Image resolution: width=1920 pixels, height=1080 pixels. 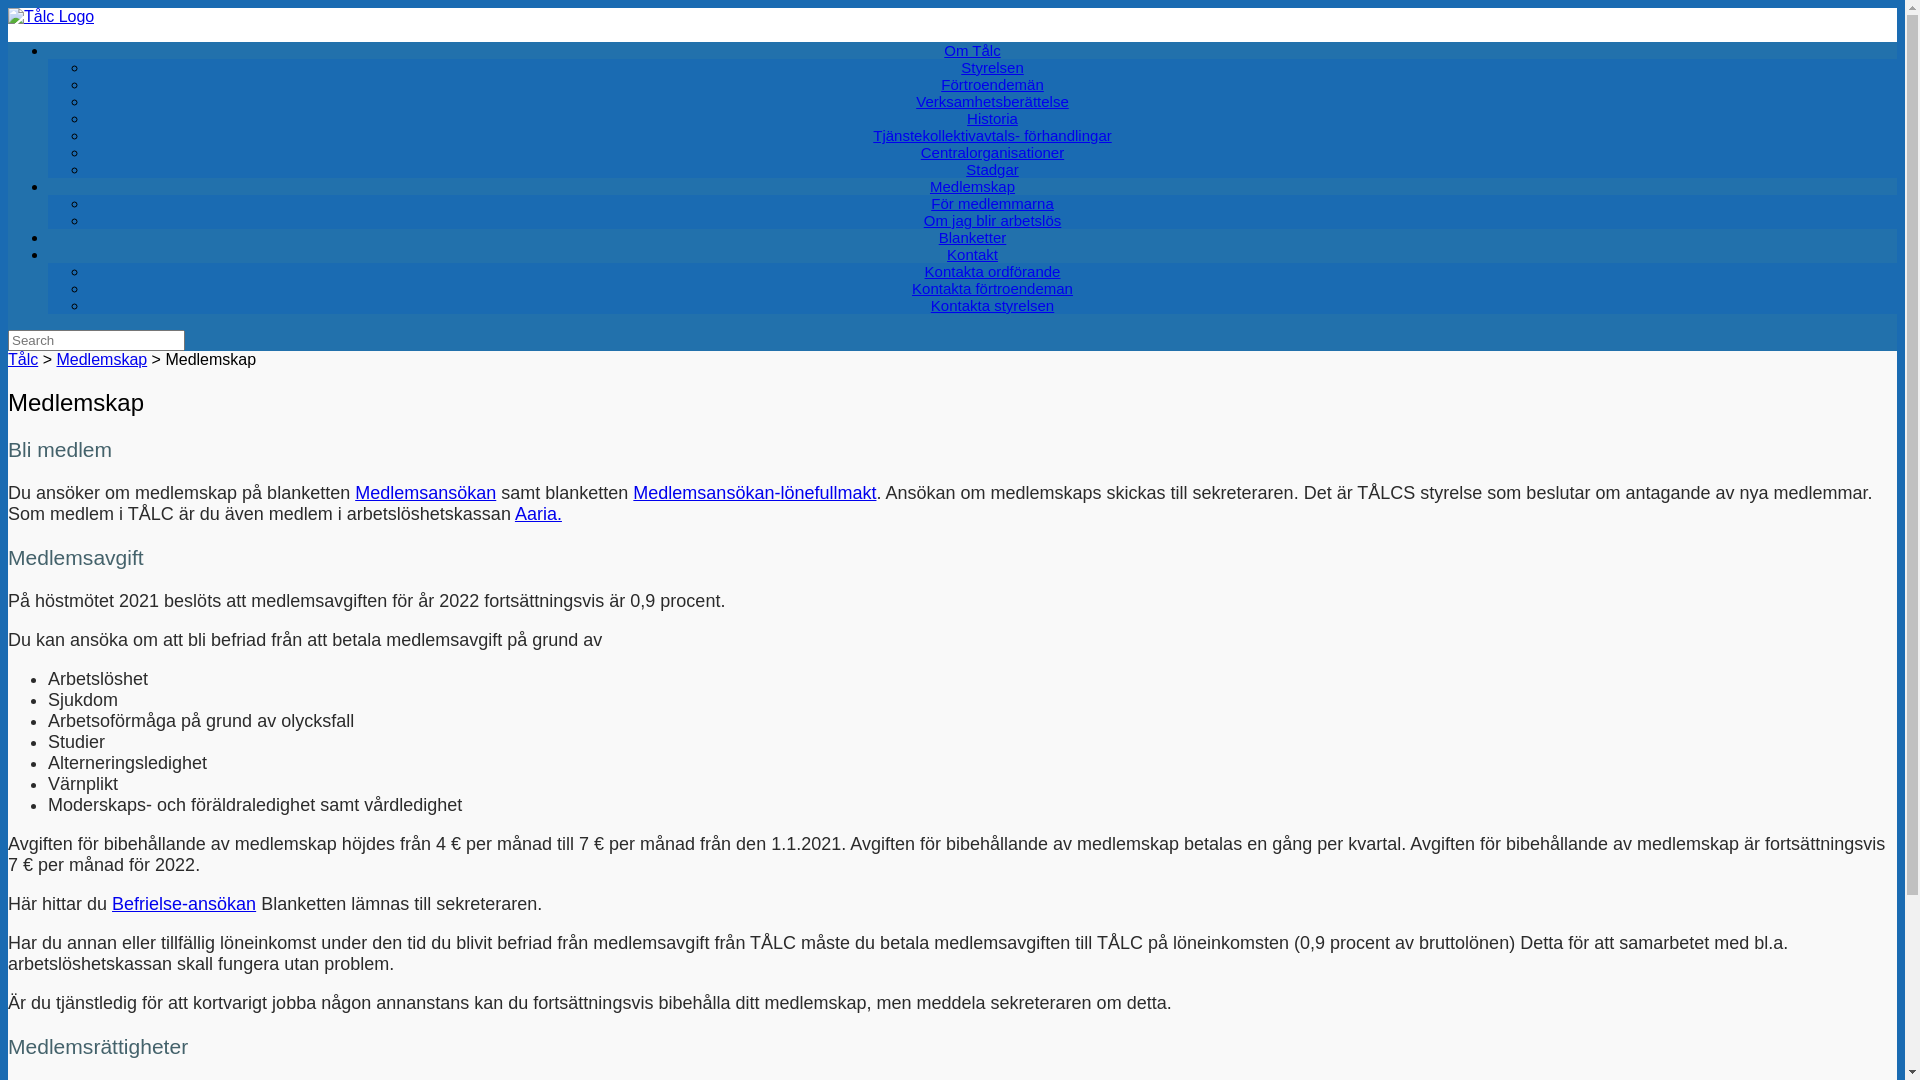 I want to click on Styrelsen, so click(x=992, y=68).